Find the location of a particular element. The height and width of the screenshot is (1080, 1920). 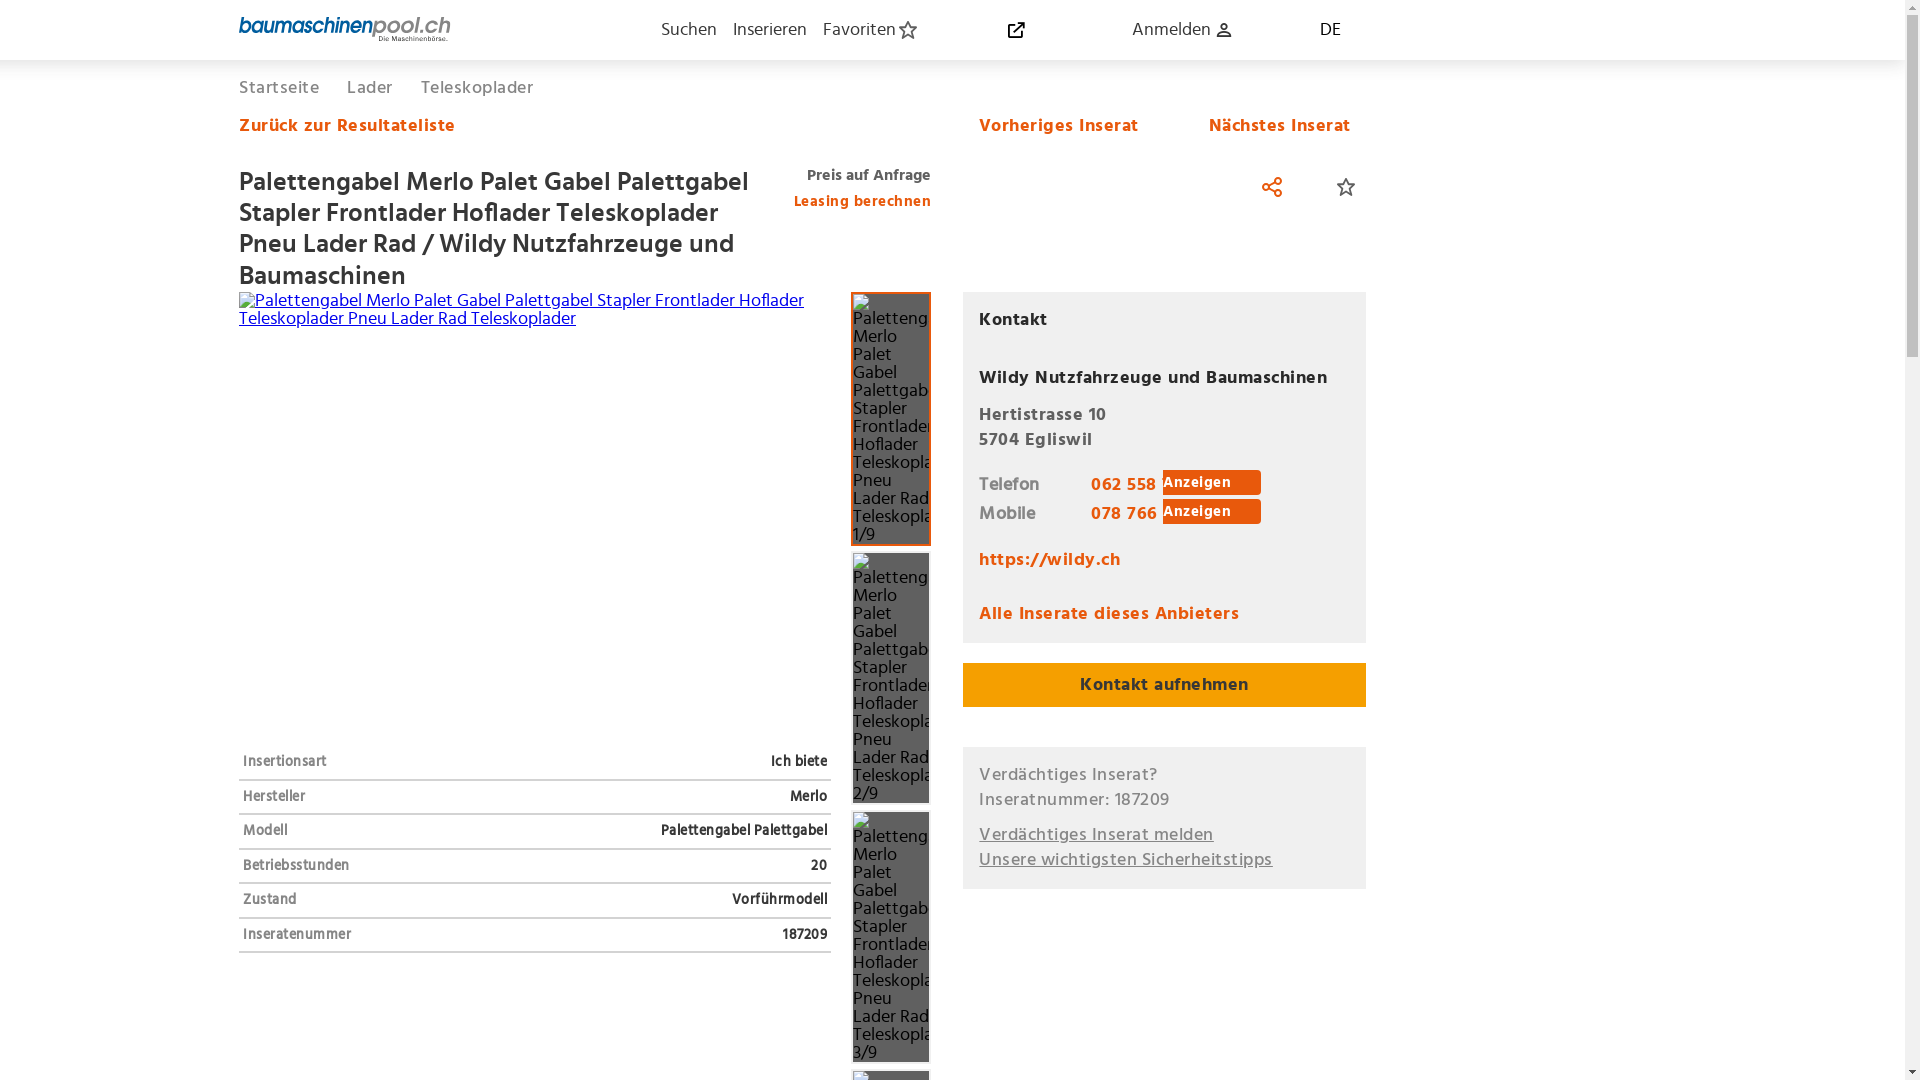

Lader is located at coordinates (370, 88).